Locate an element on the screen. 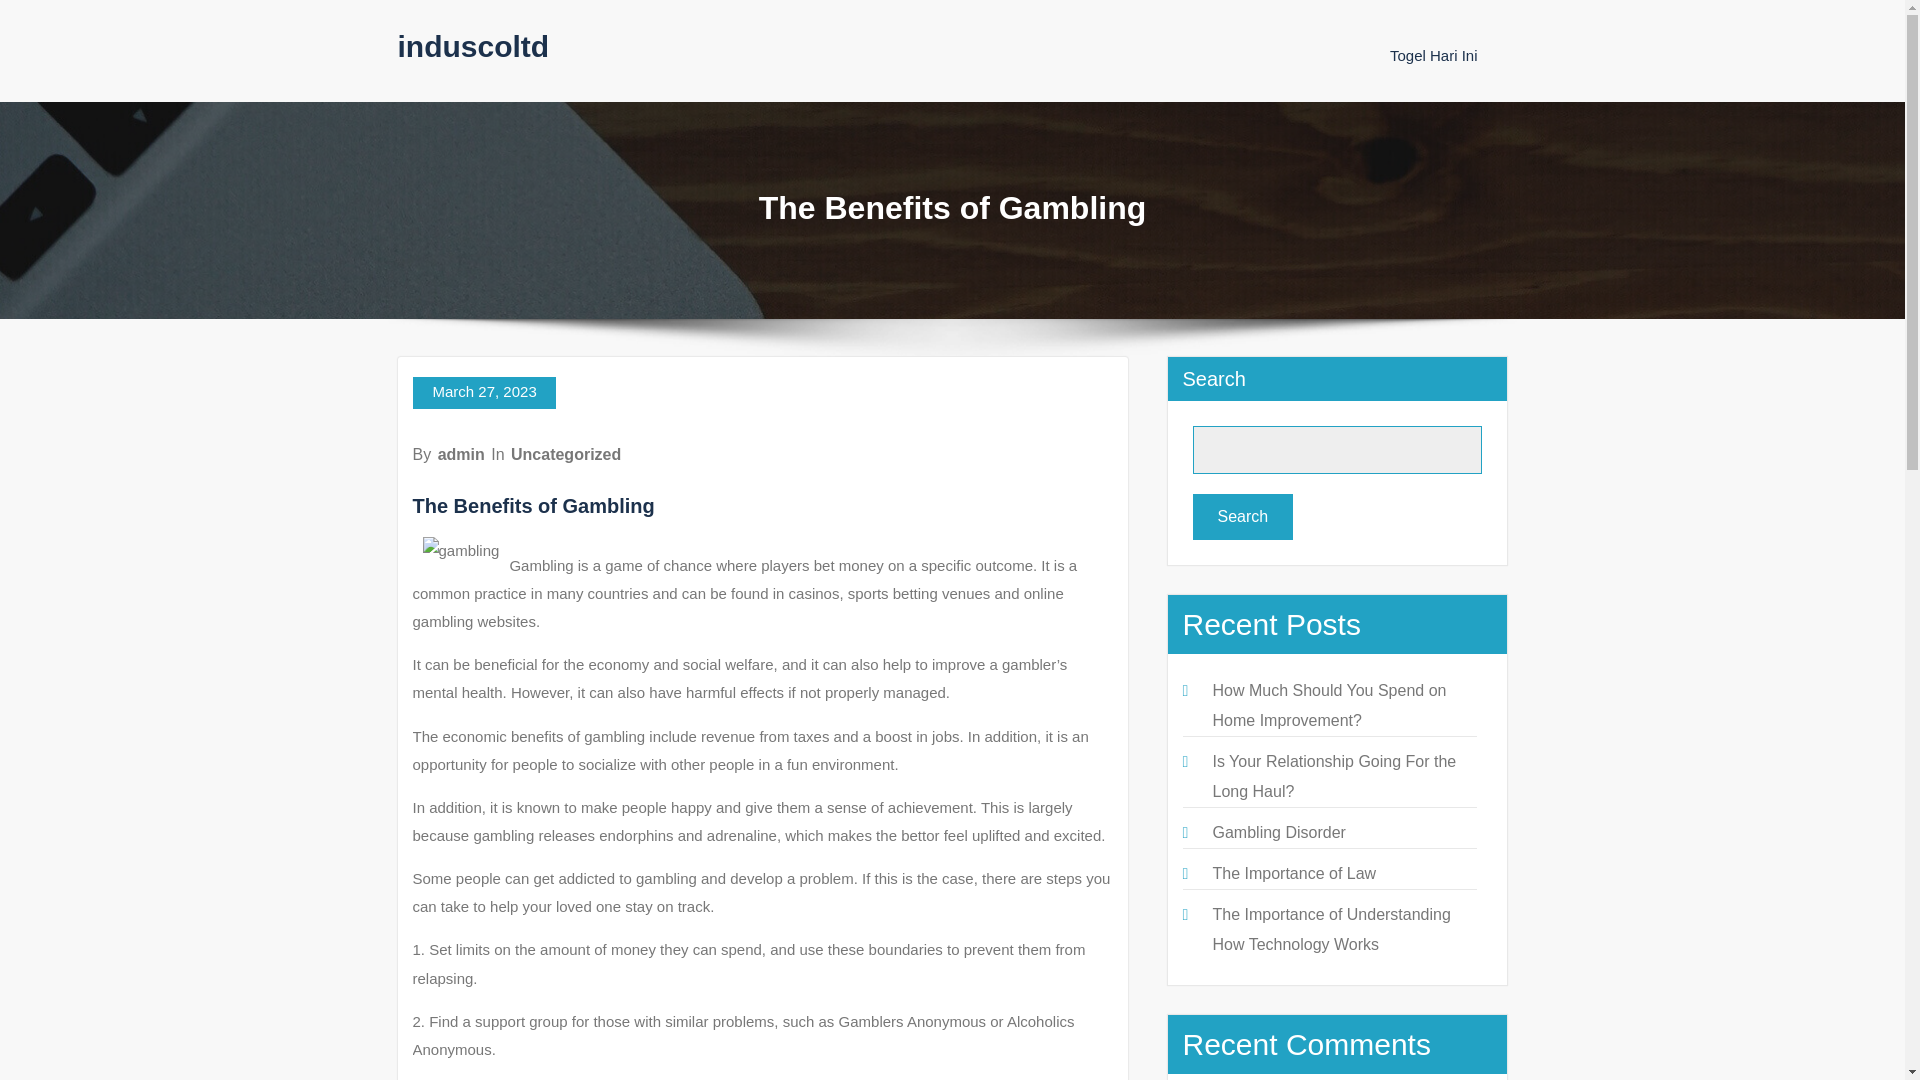 This screenshot has height=1080, width=1920. The Importance of Law is located at coordinates (1294, 874).